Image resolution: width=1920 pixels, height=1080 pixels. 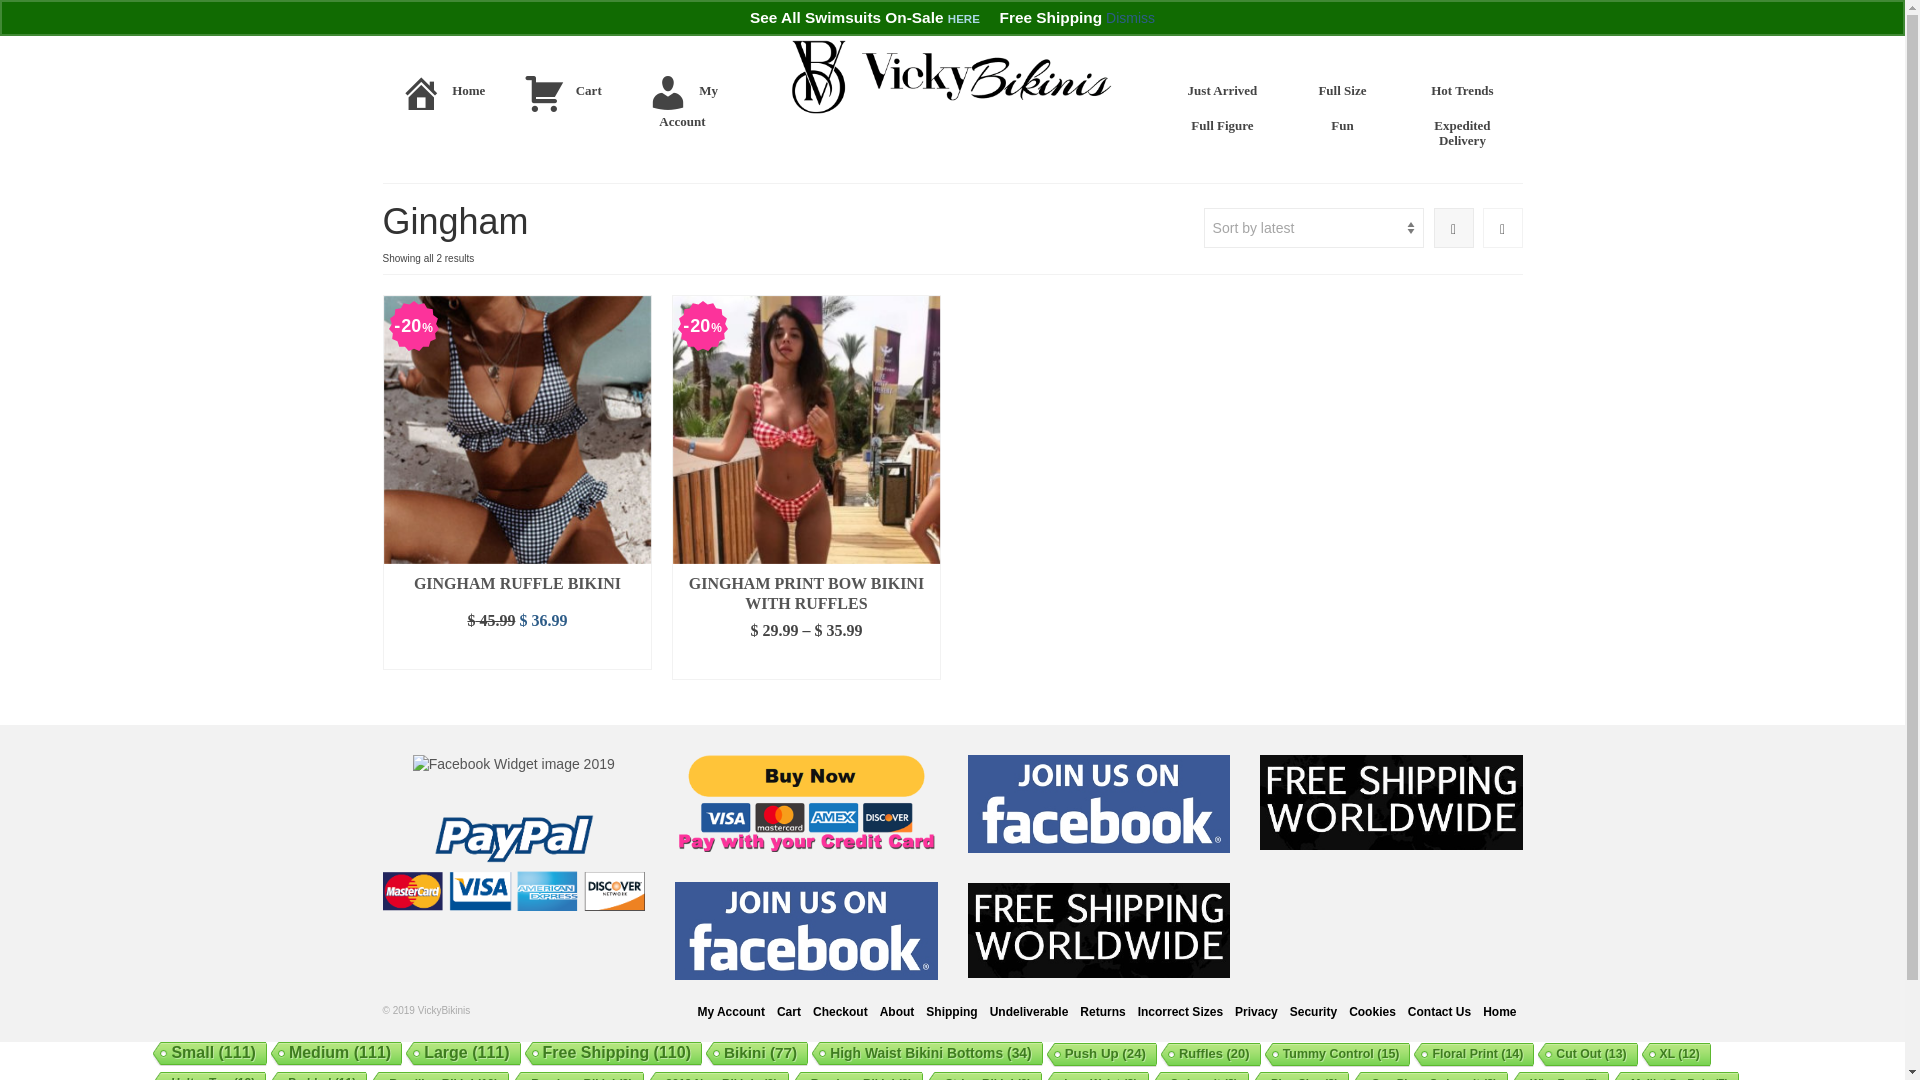 What do you see at coordinates (951, 1012) in the screenshot?
I see `Shipping` at bounding box center [951, 1012].